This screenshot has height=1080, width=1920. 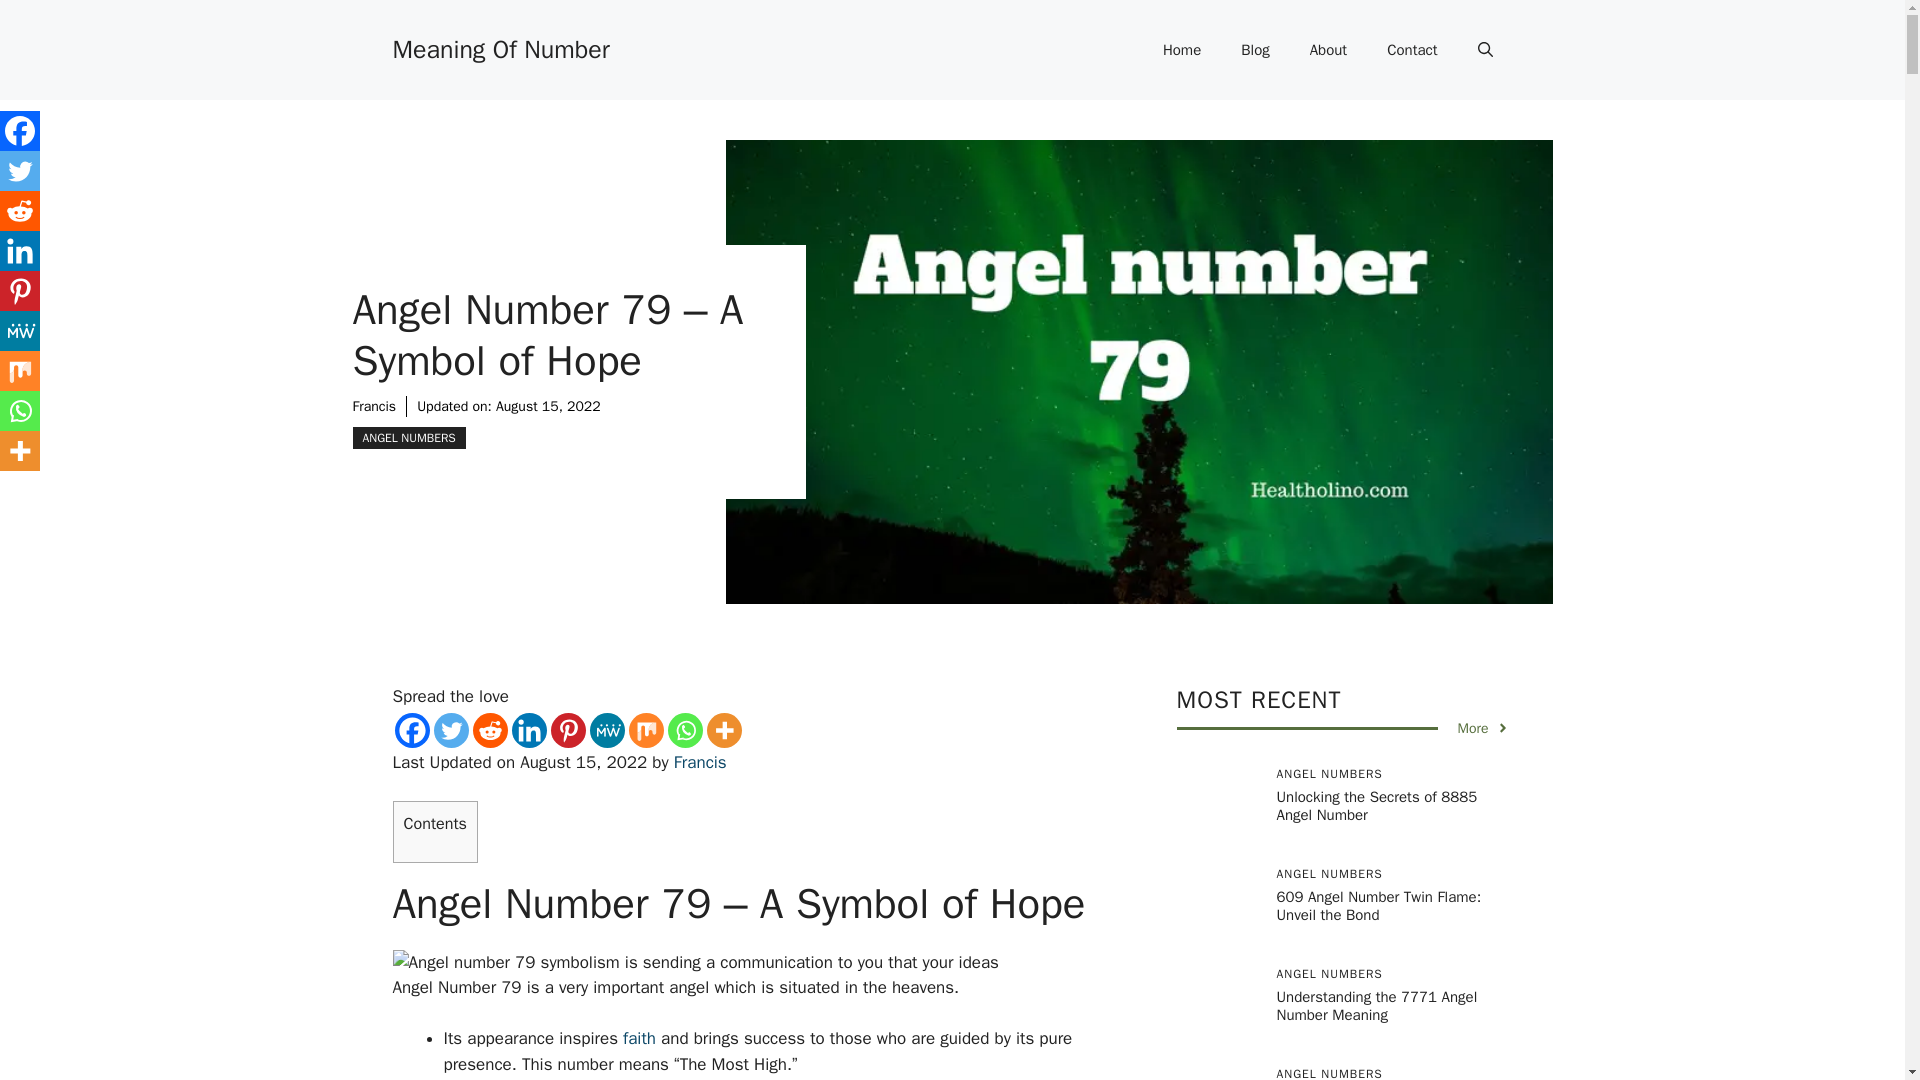 What do you see at coordinates (567, 730) in the screenshot?
I see `Pinterest` at bounding box center [567, 730].